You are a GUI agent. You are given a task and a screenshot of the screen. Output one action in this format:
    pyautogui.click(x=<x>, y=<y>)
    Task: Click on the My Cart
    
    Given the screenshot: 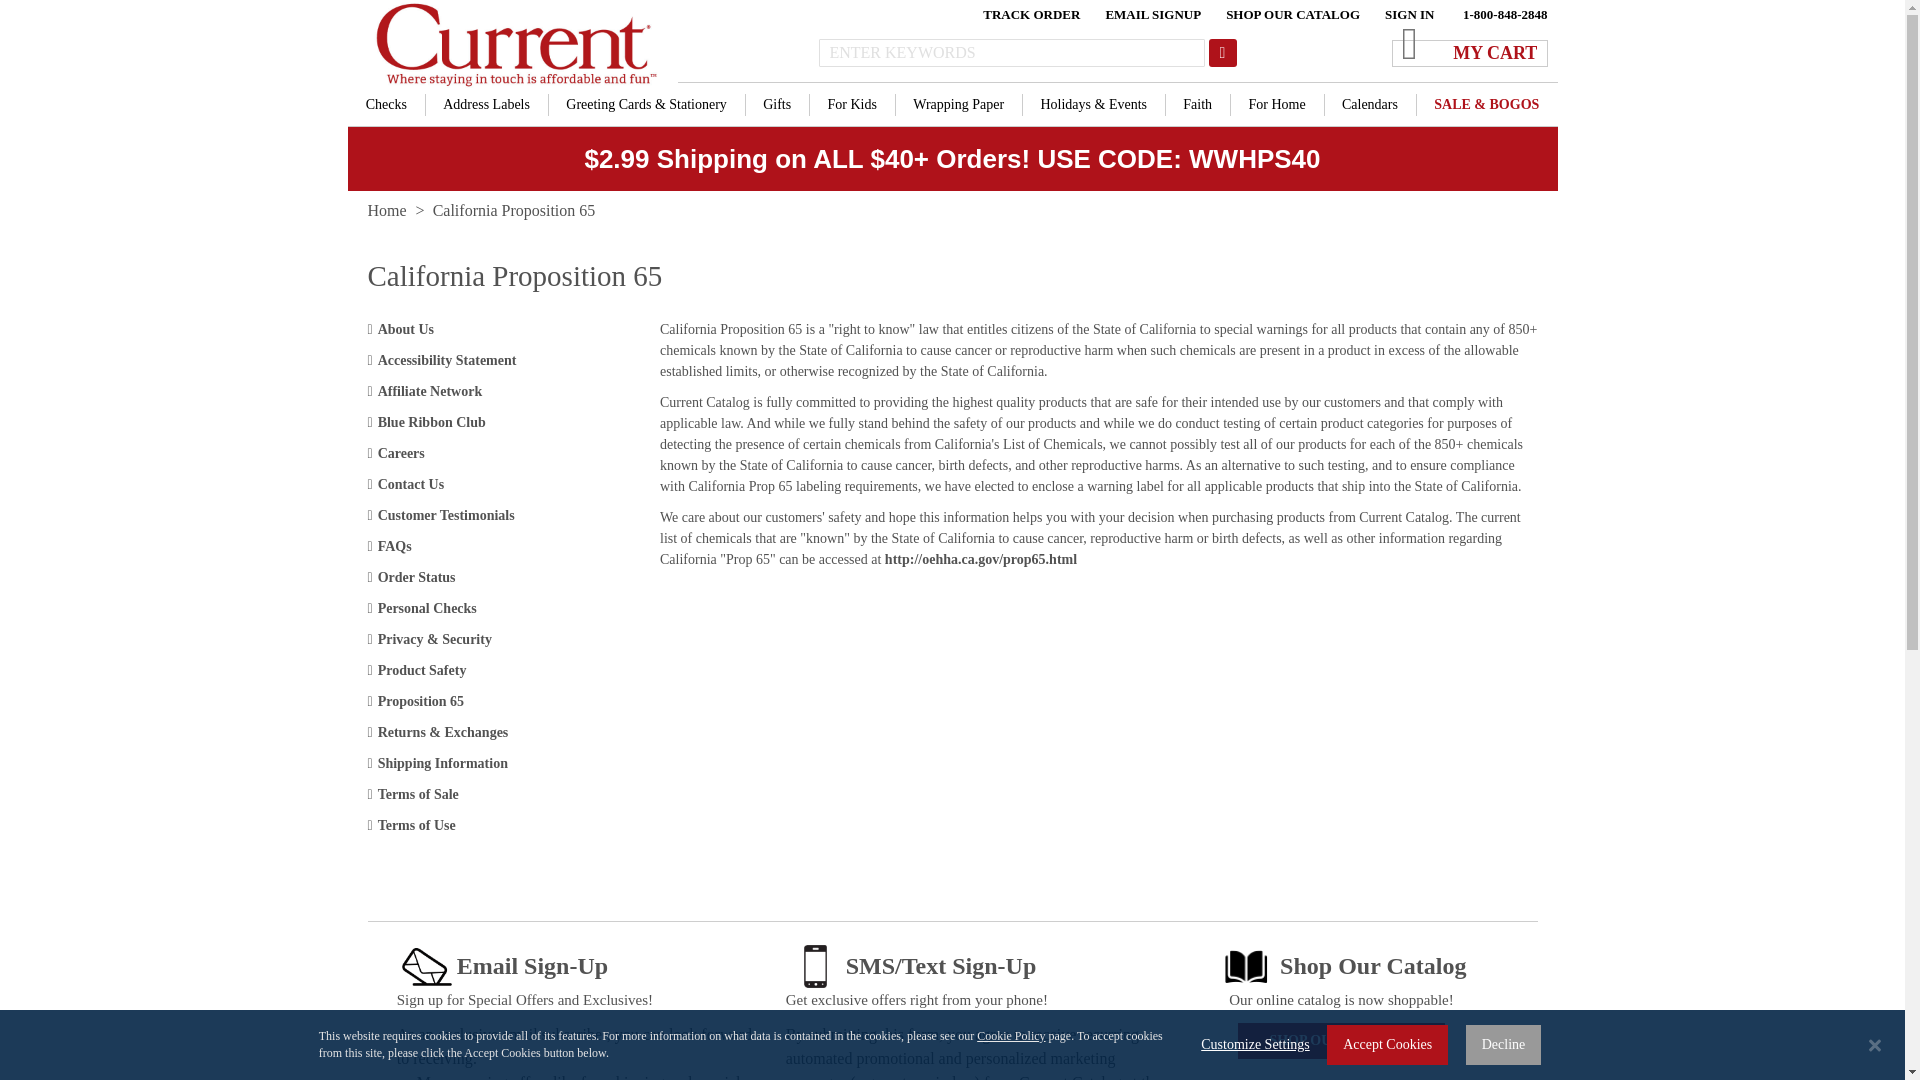 What is the action you would take?
    pyautogui.click(x=1405, y=32)
    